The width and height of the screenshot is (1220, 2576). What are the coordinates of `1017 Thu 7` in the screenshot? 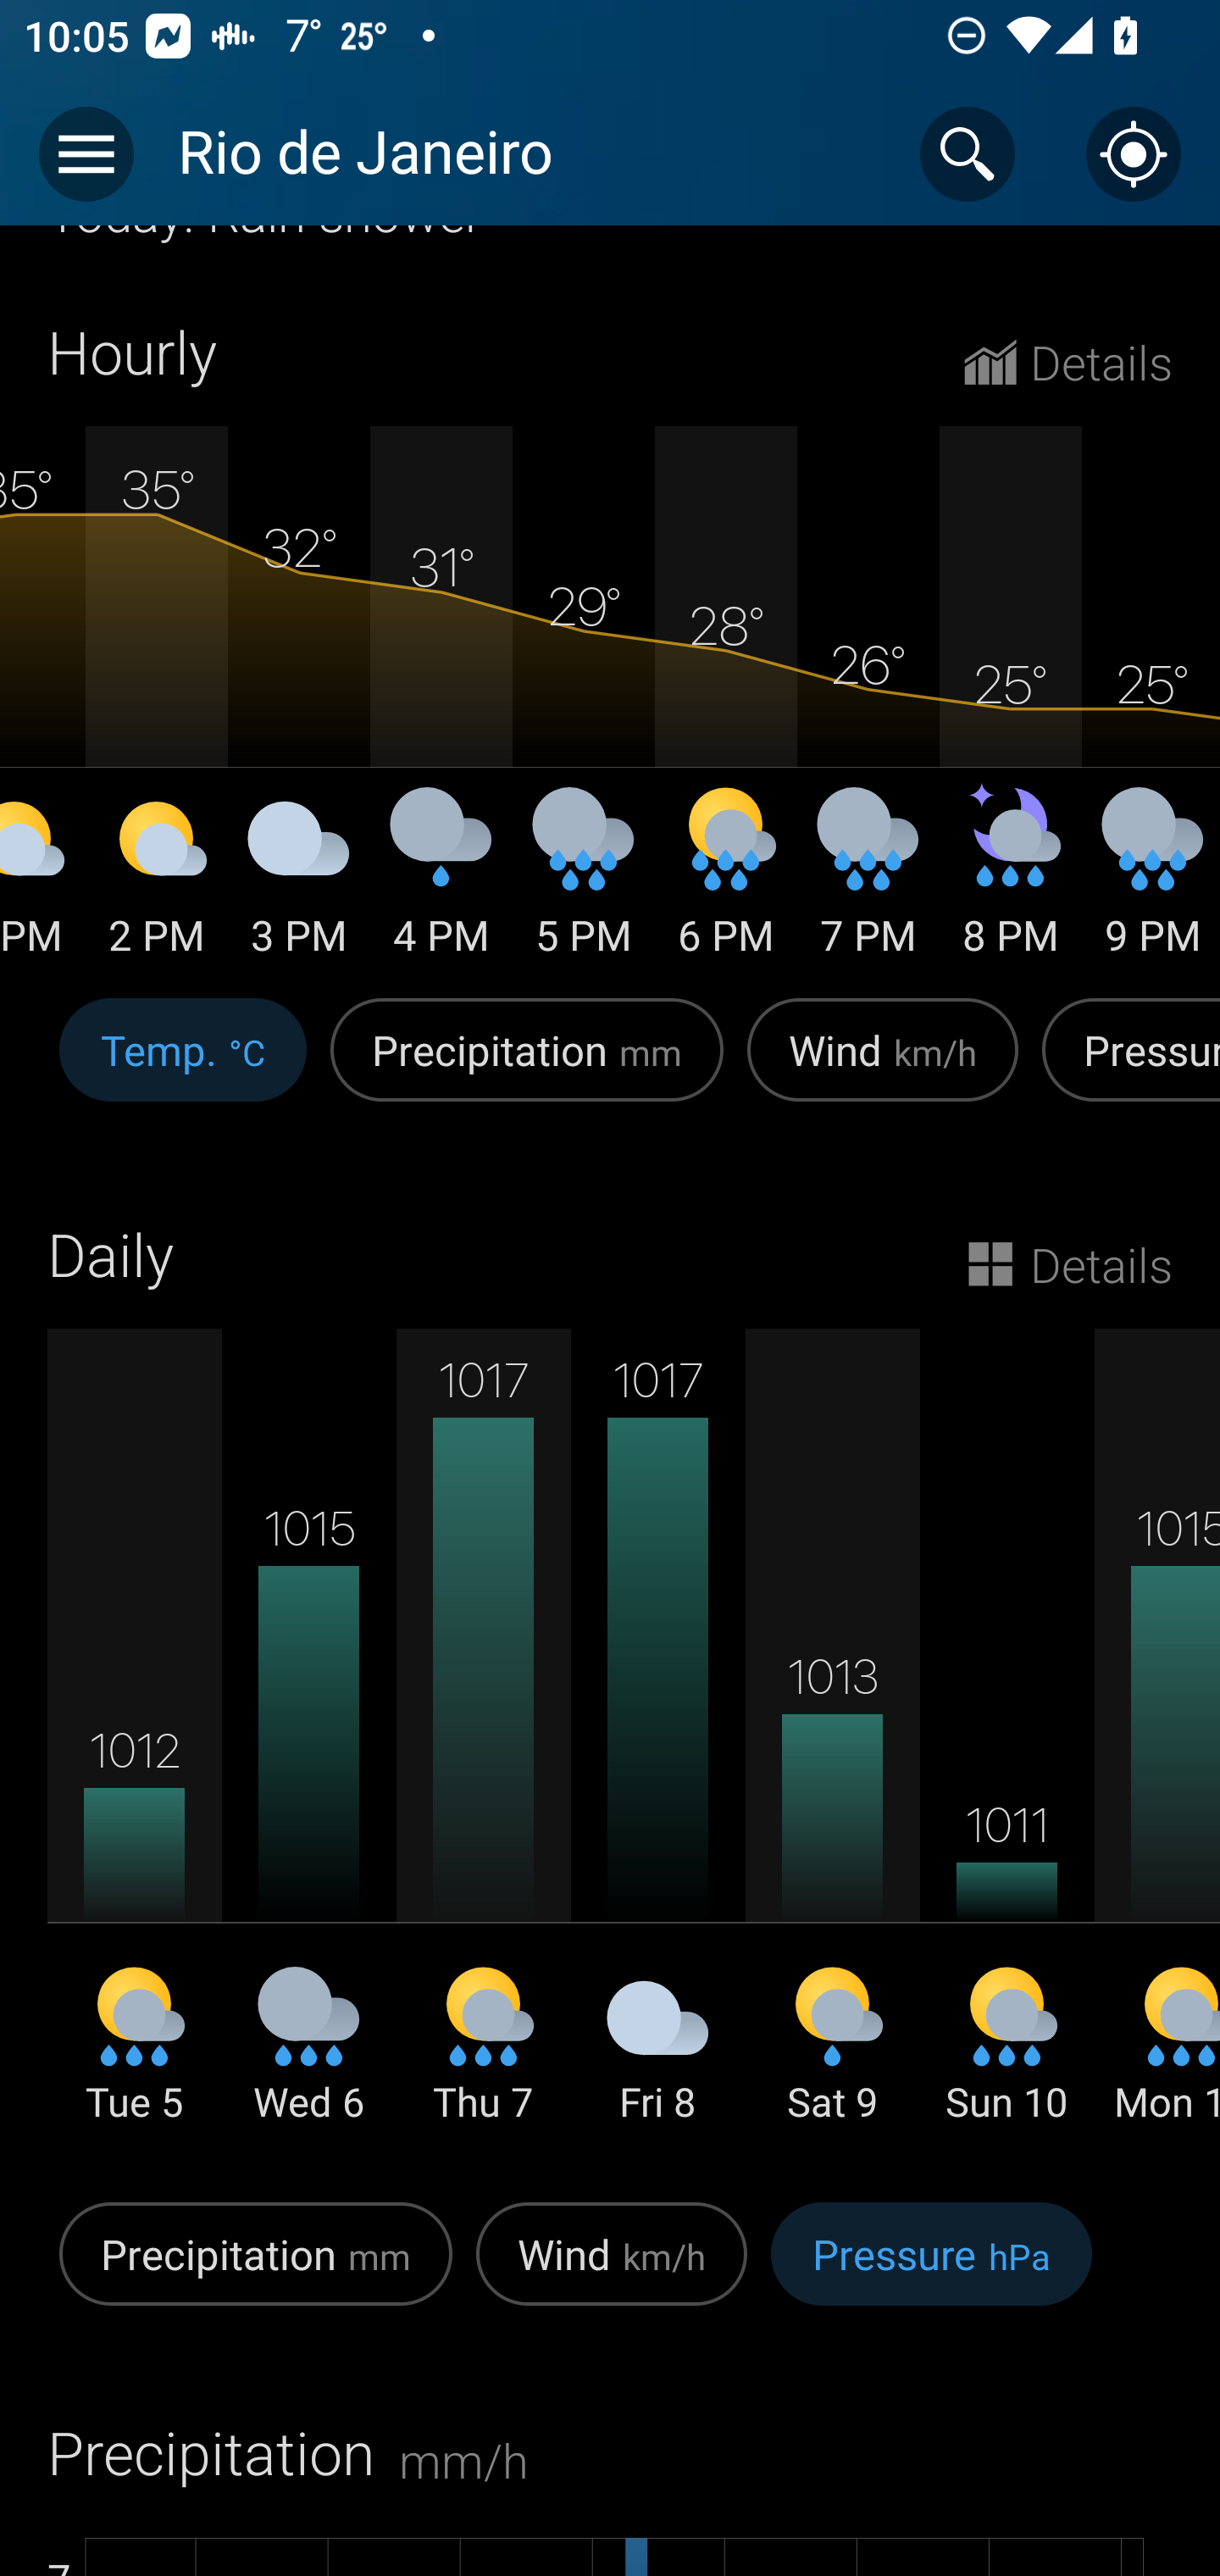 It's located at (483, 1747).